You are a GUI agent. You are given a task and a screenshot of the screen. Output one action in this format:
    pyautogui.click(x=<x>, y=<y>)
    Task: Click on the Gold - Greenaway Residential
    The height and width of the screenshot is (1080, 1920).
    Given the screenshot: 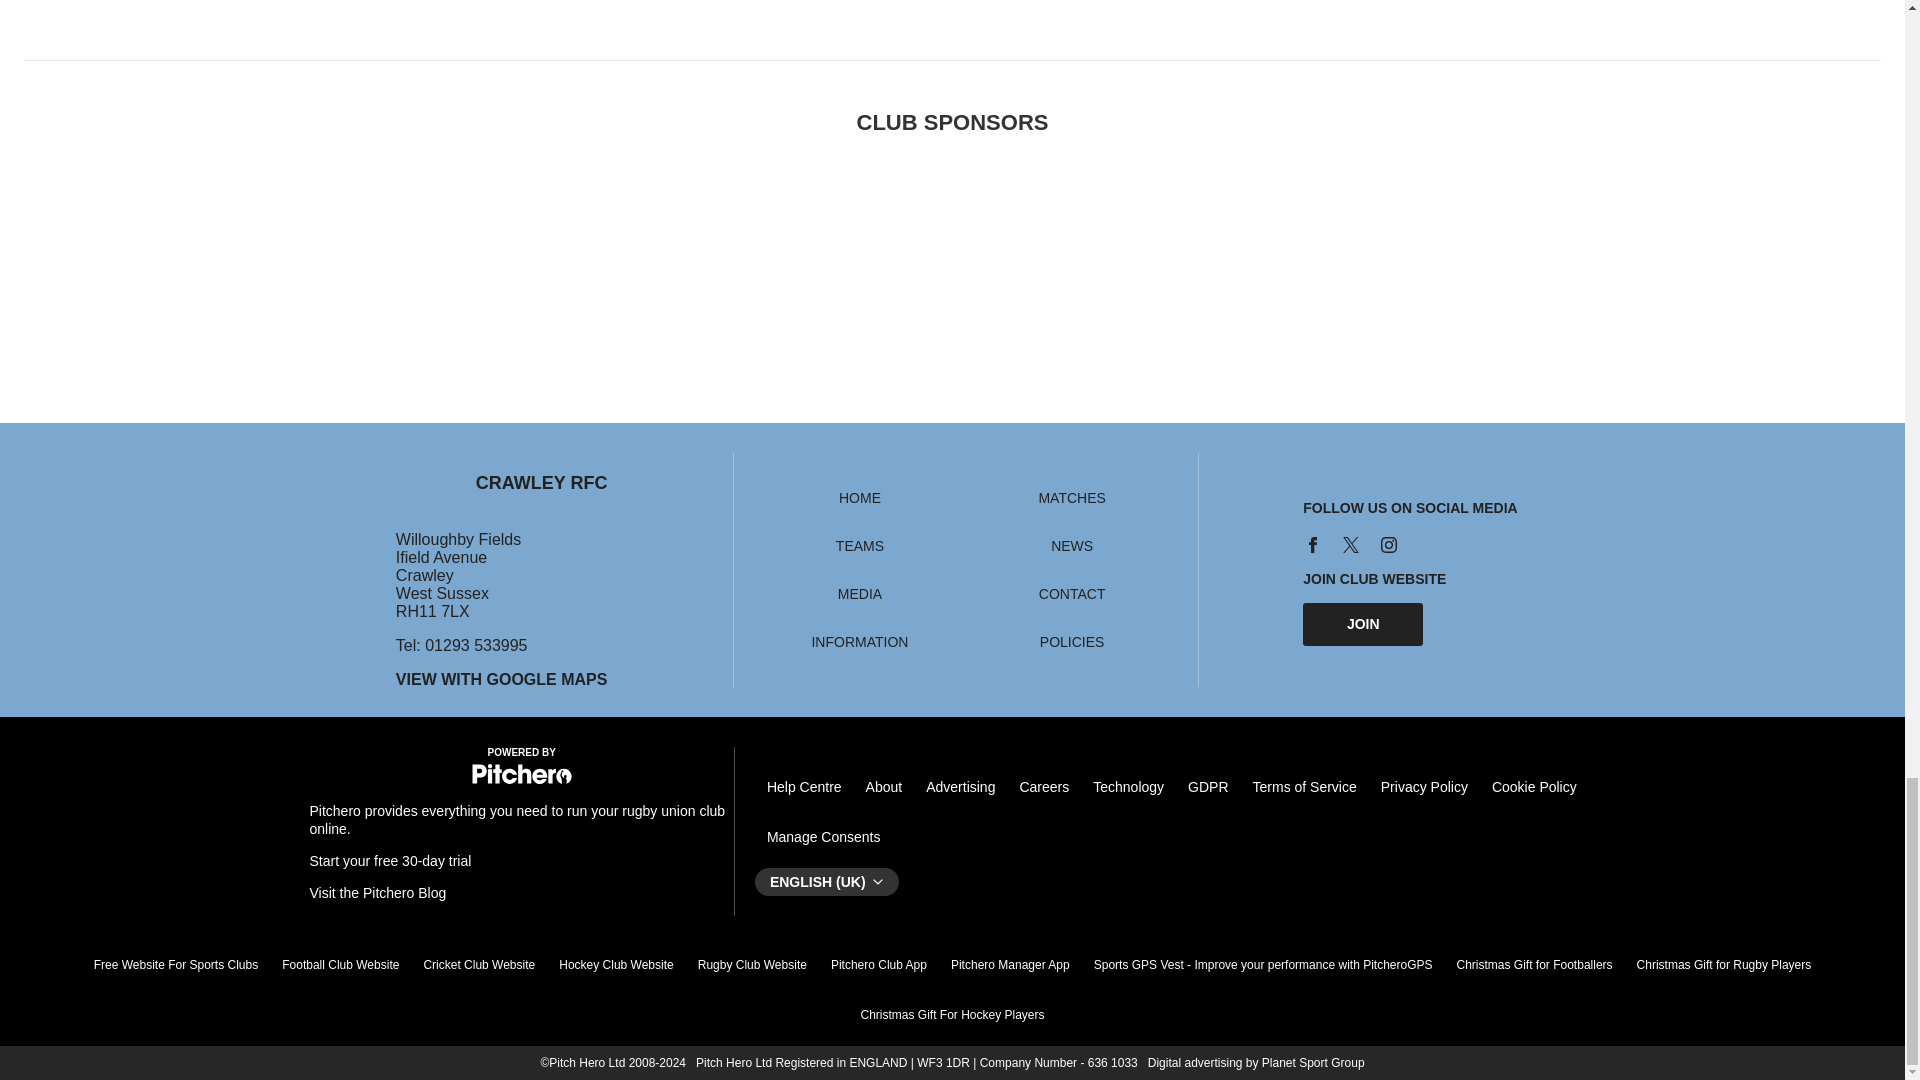 What is the action you would take?
    pyautogui.click(x=744, y=255)
    